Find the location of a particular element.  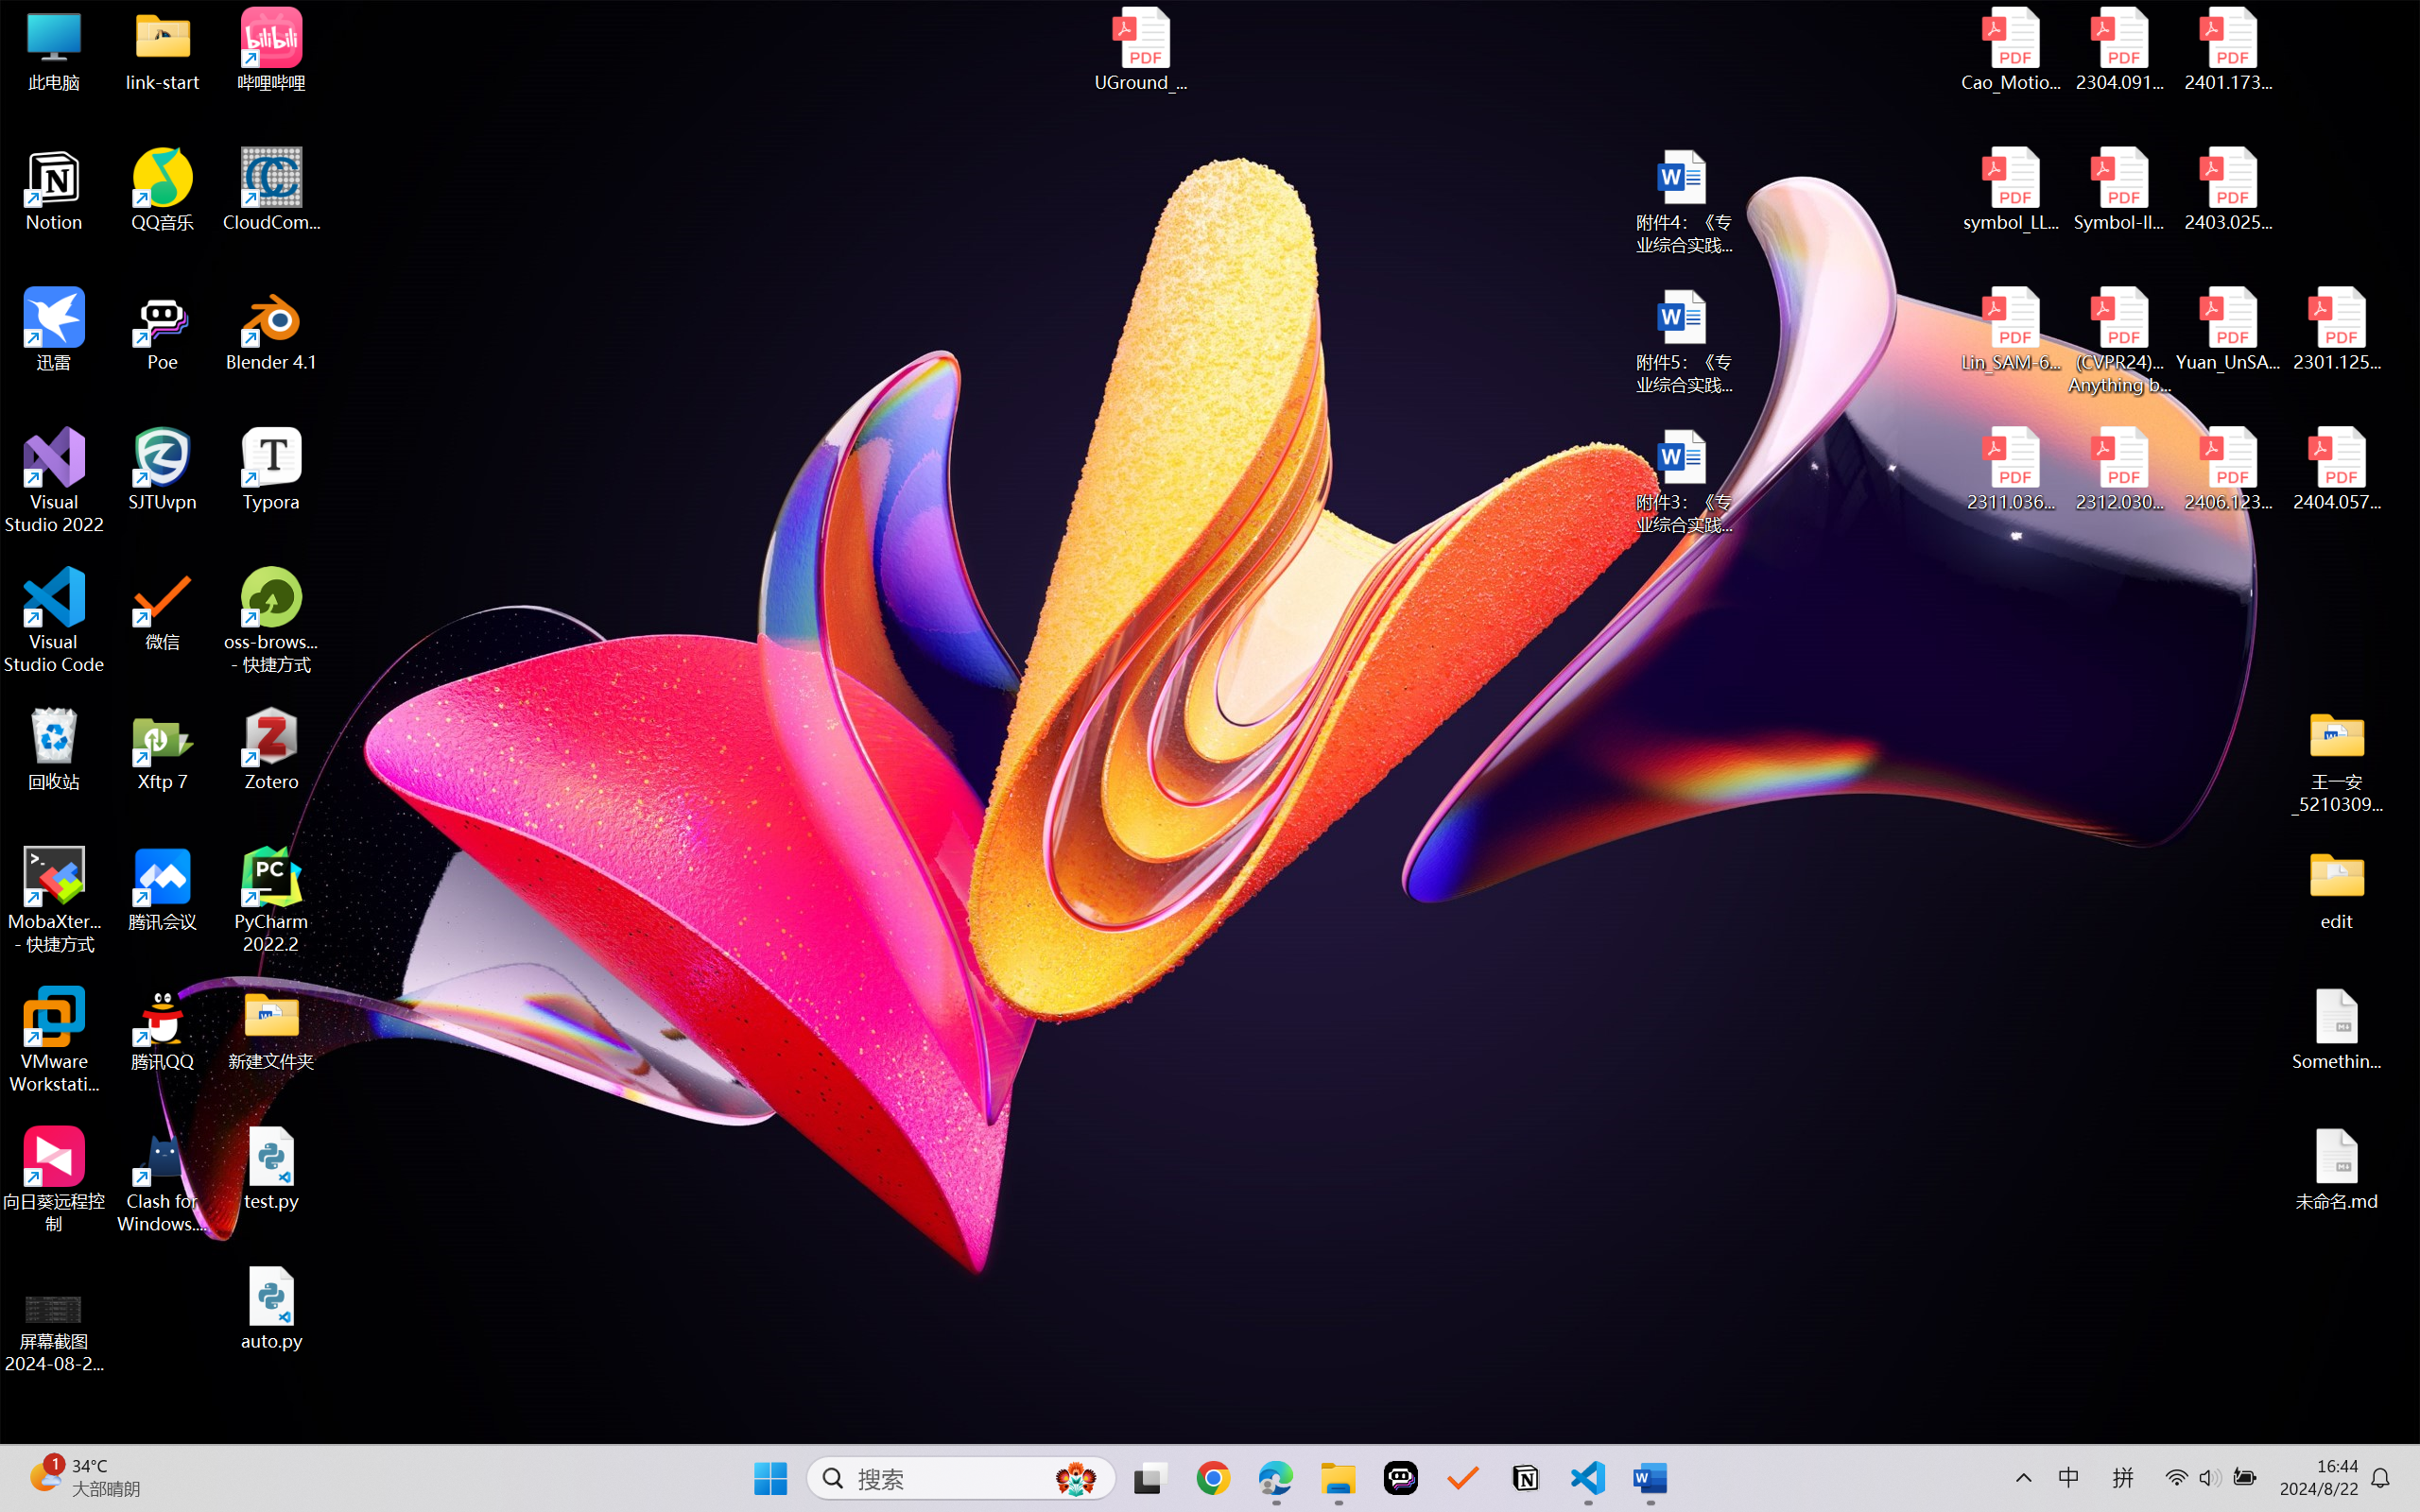

Visual Studio Code is located at coordinates (55, 620).